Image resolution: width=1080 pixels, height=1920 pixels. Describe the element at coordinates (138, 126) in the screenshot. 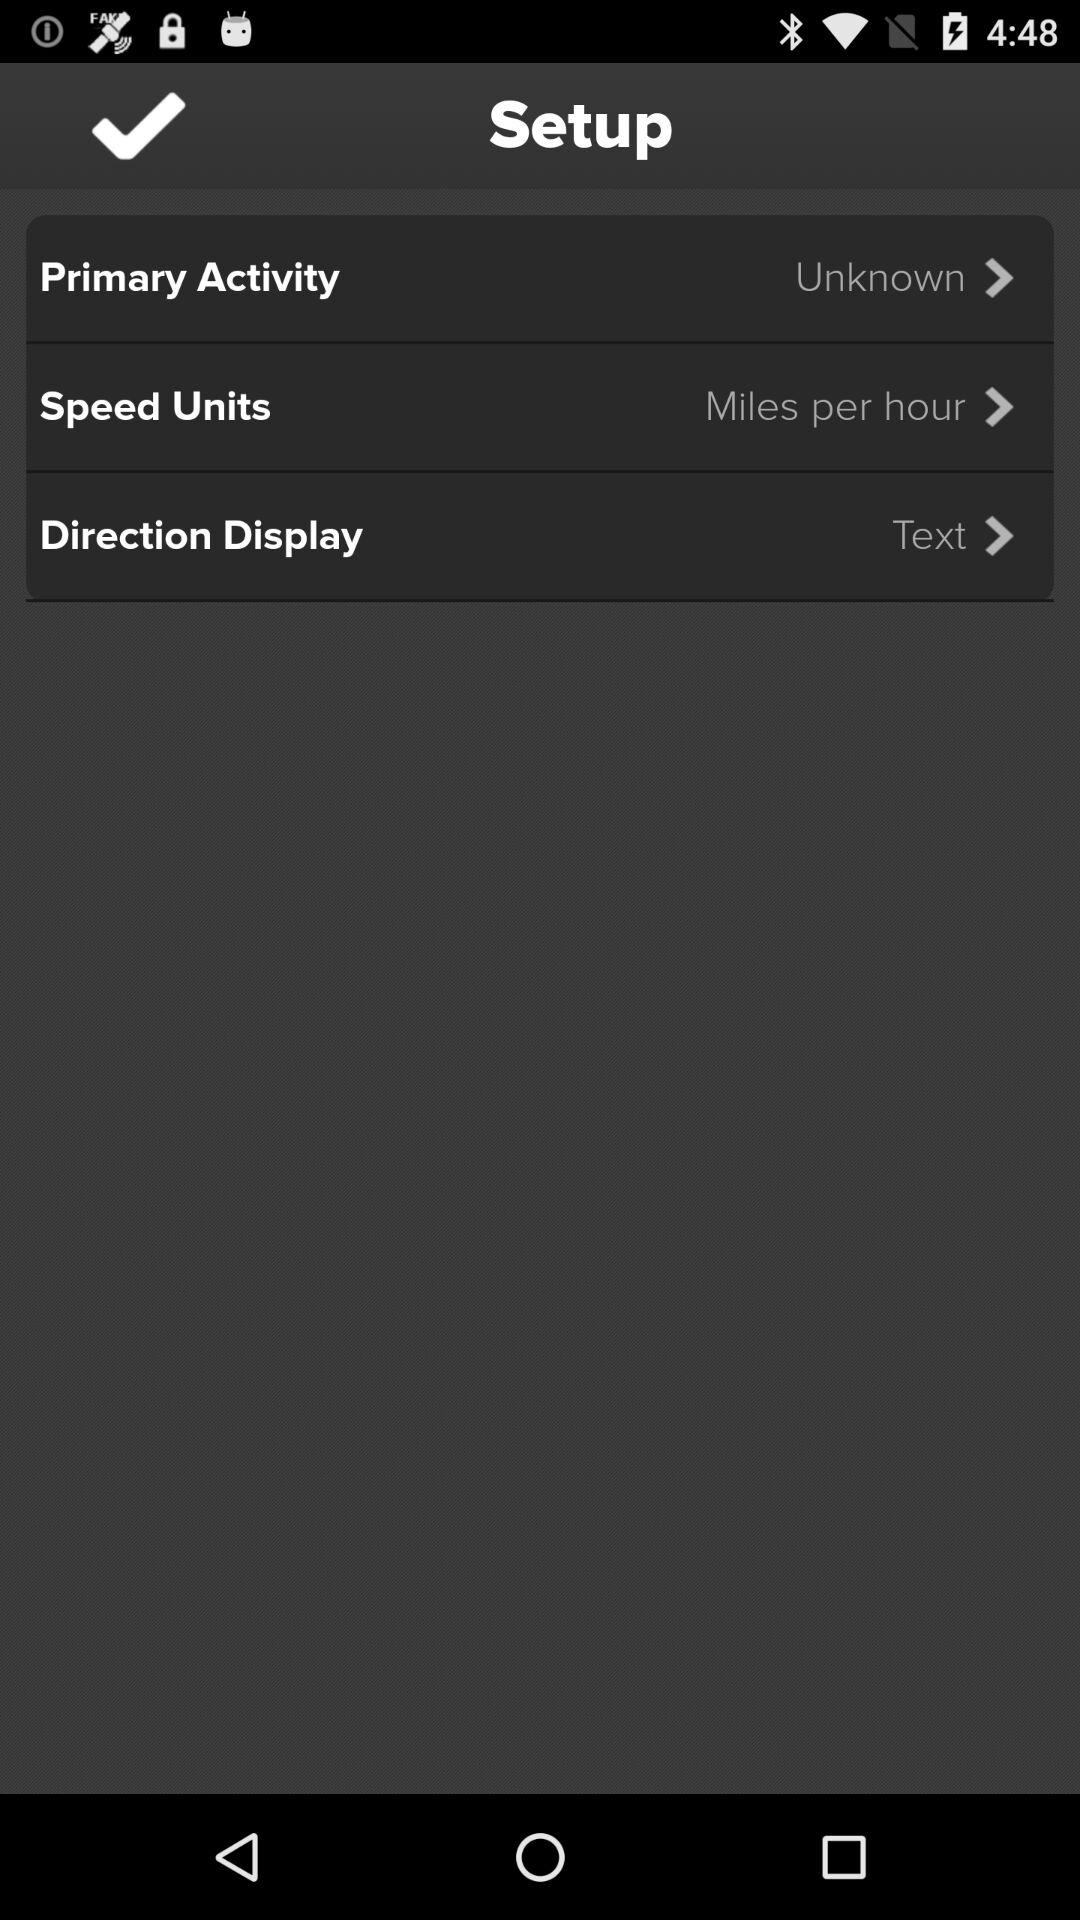

I see `turn on the item next to the setup item` at that location.